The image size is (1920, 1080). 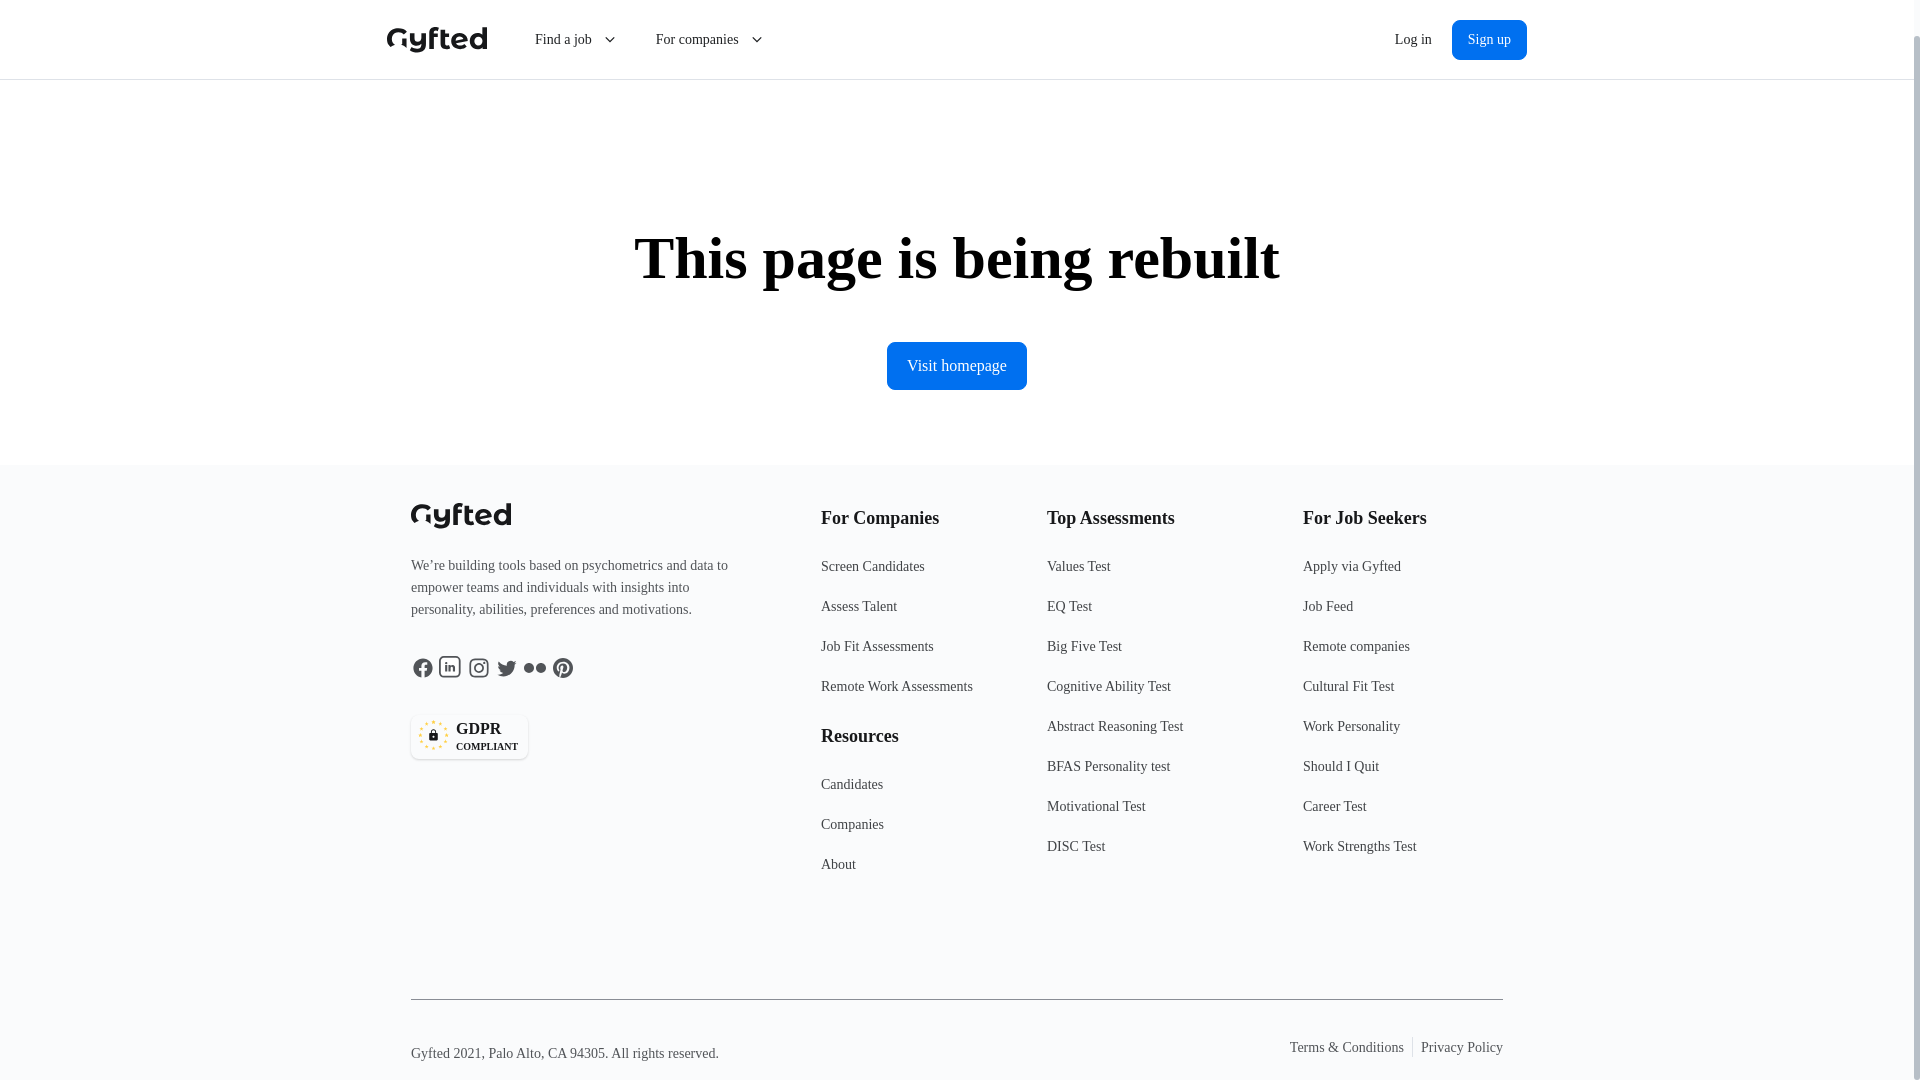 What do you see at coordinates (921, 655) in the screenshot?
I see `For companies` at bounding box center [921, 655].